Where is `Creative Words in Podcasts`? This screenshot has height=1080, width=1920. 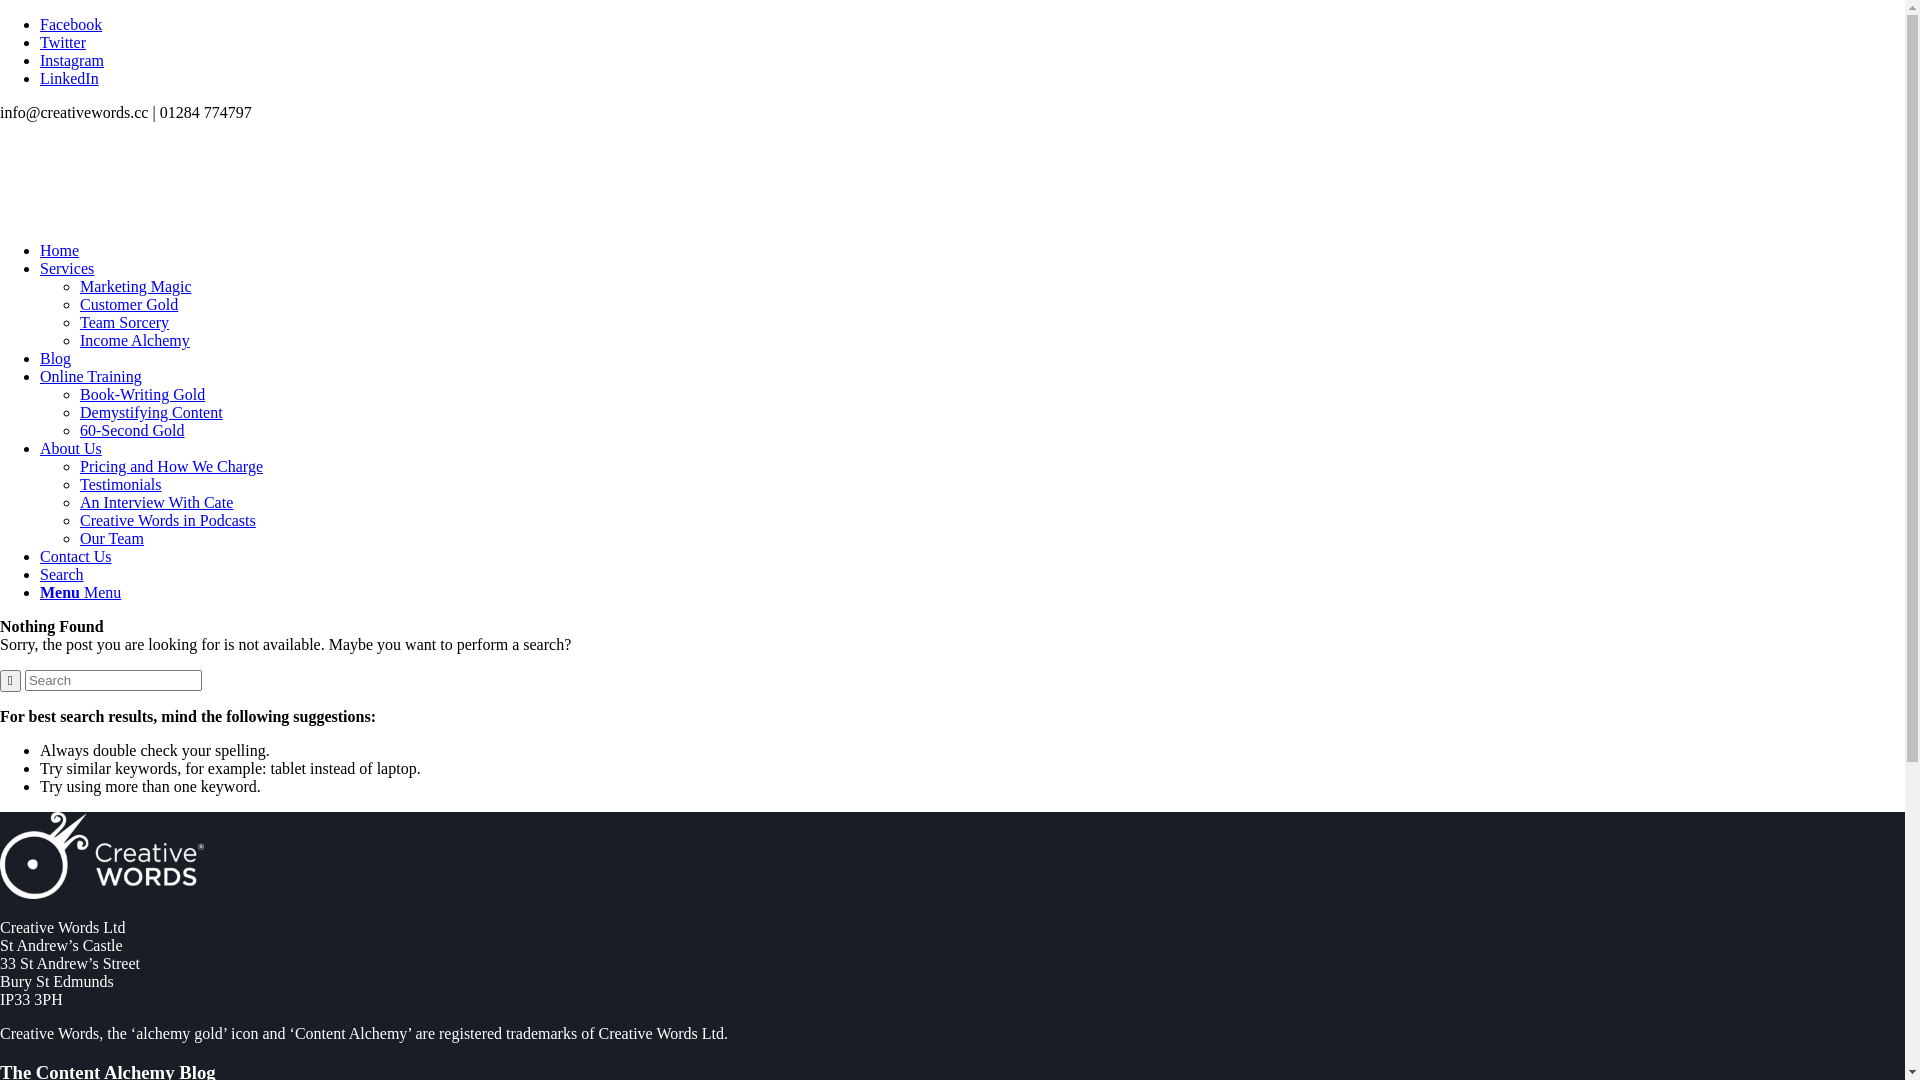 Creative Words in Podcasts is located at coordinates (168, 520).